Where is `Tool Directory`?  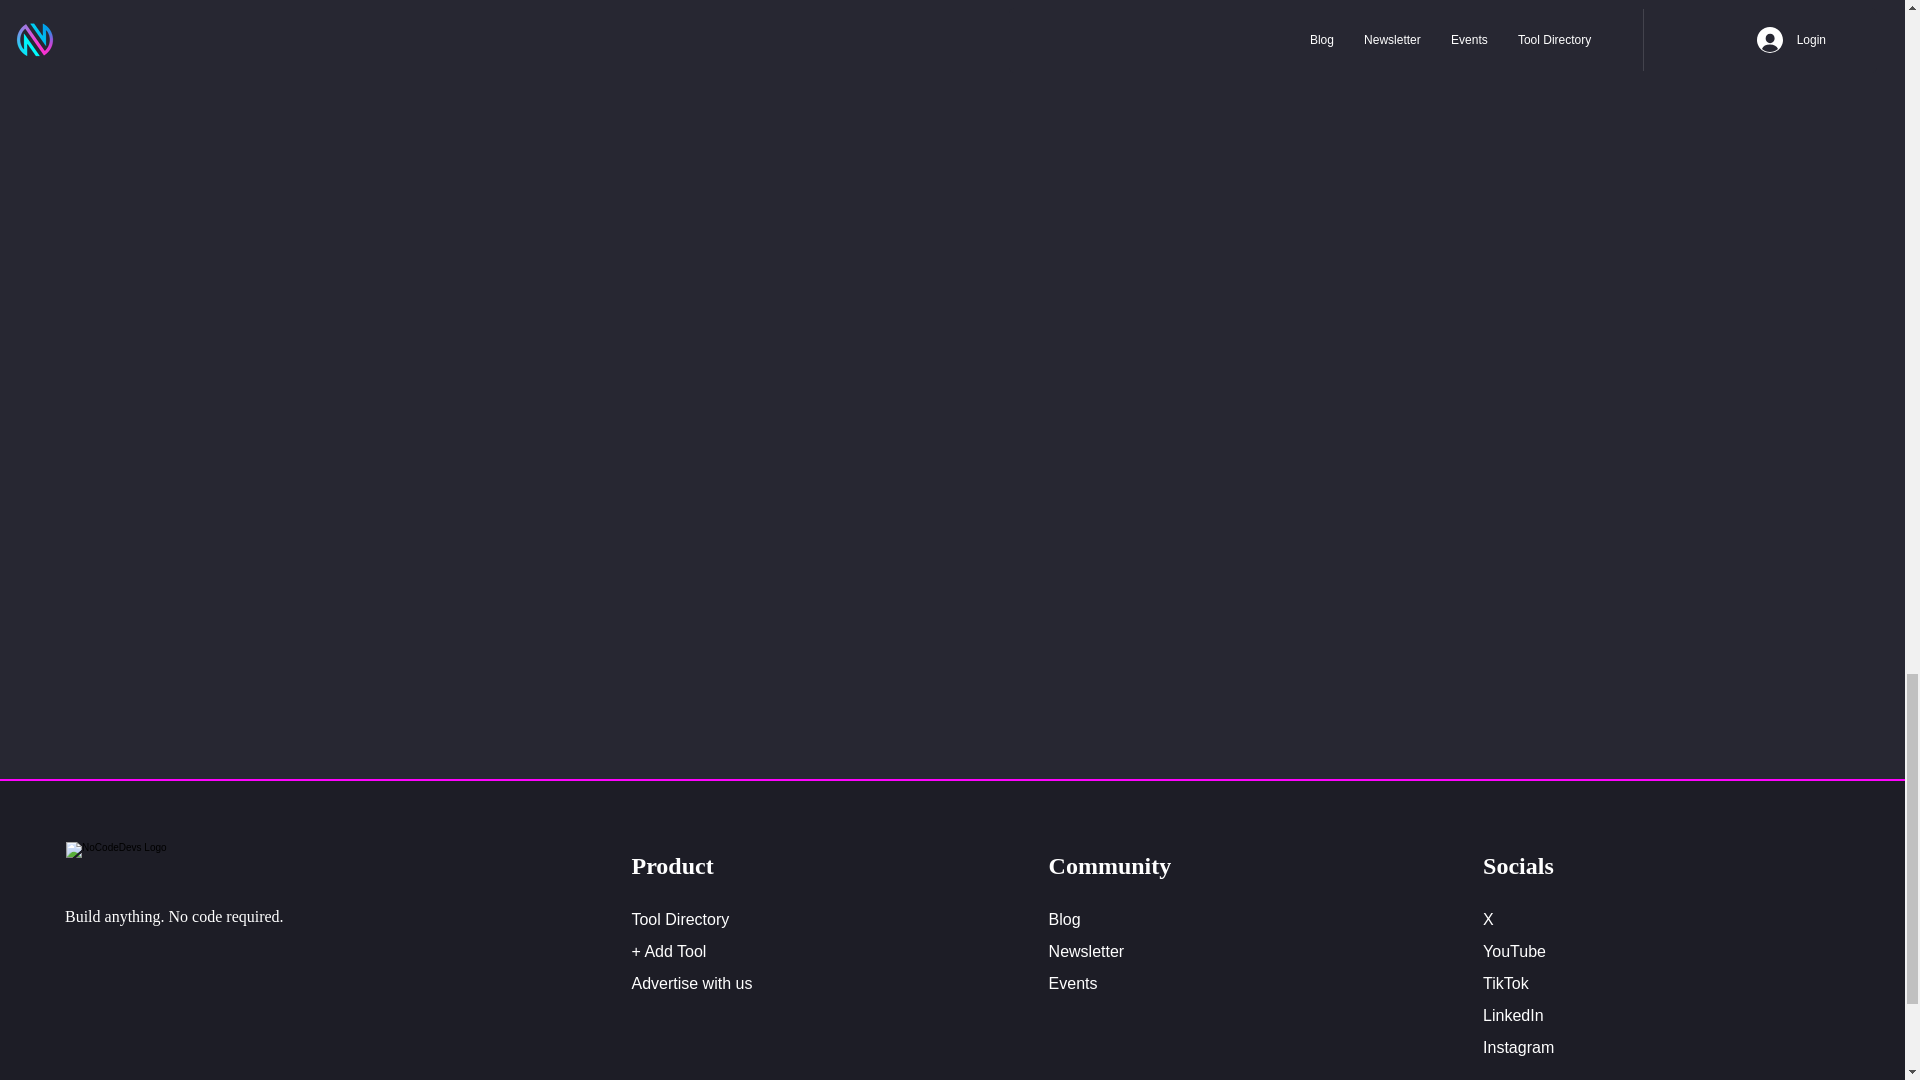 Tool Directory is located at coordinates (680, 919).